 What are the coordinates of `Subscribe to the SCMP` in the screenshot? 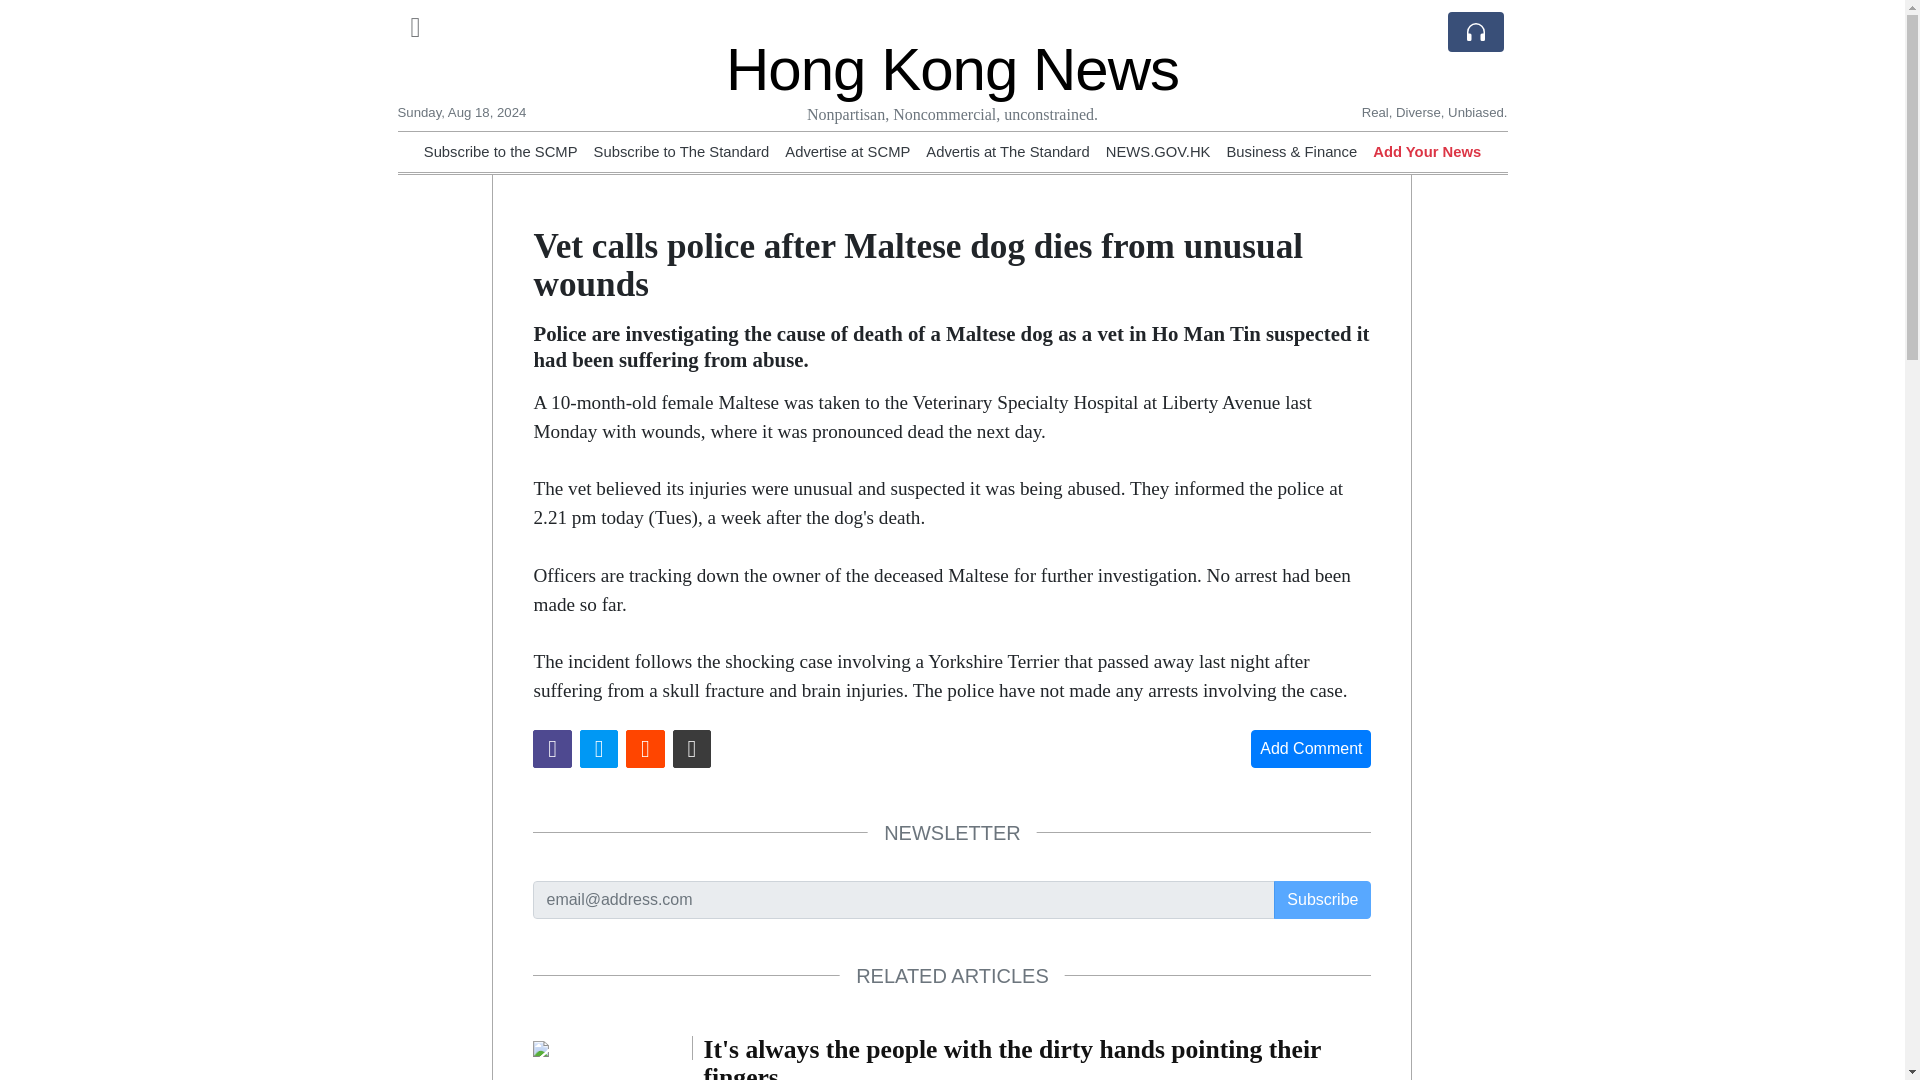 It's located at (500, 151).